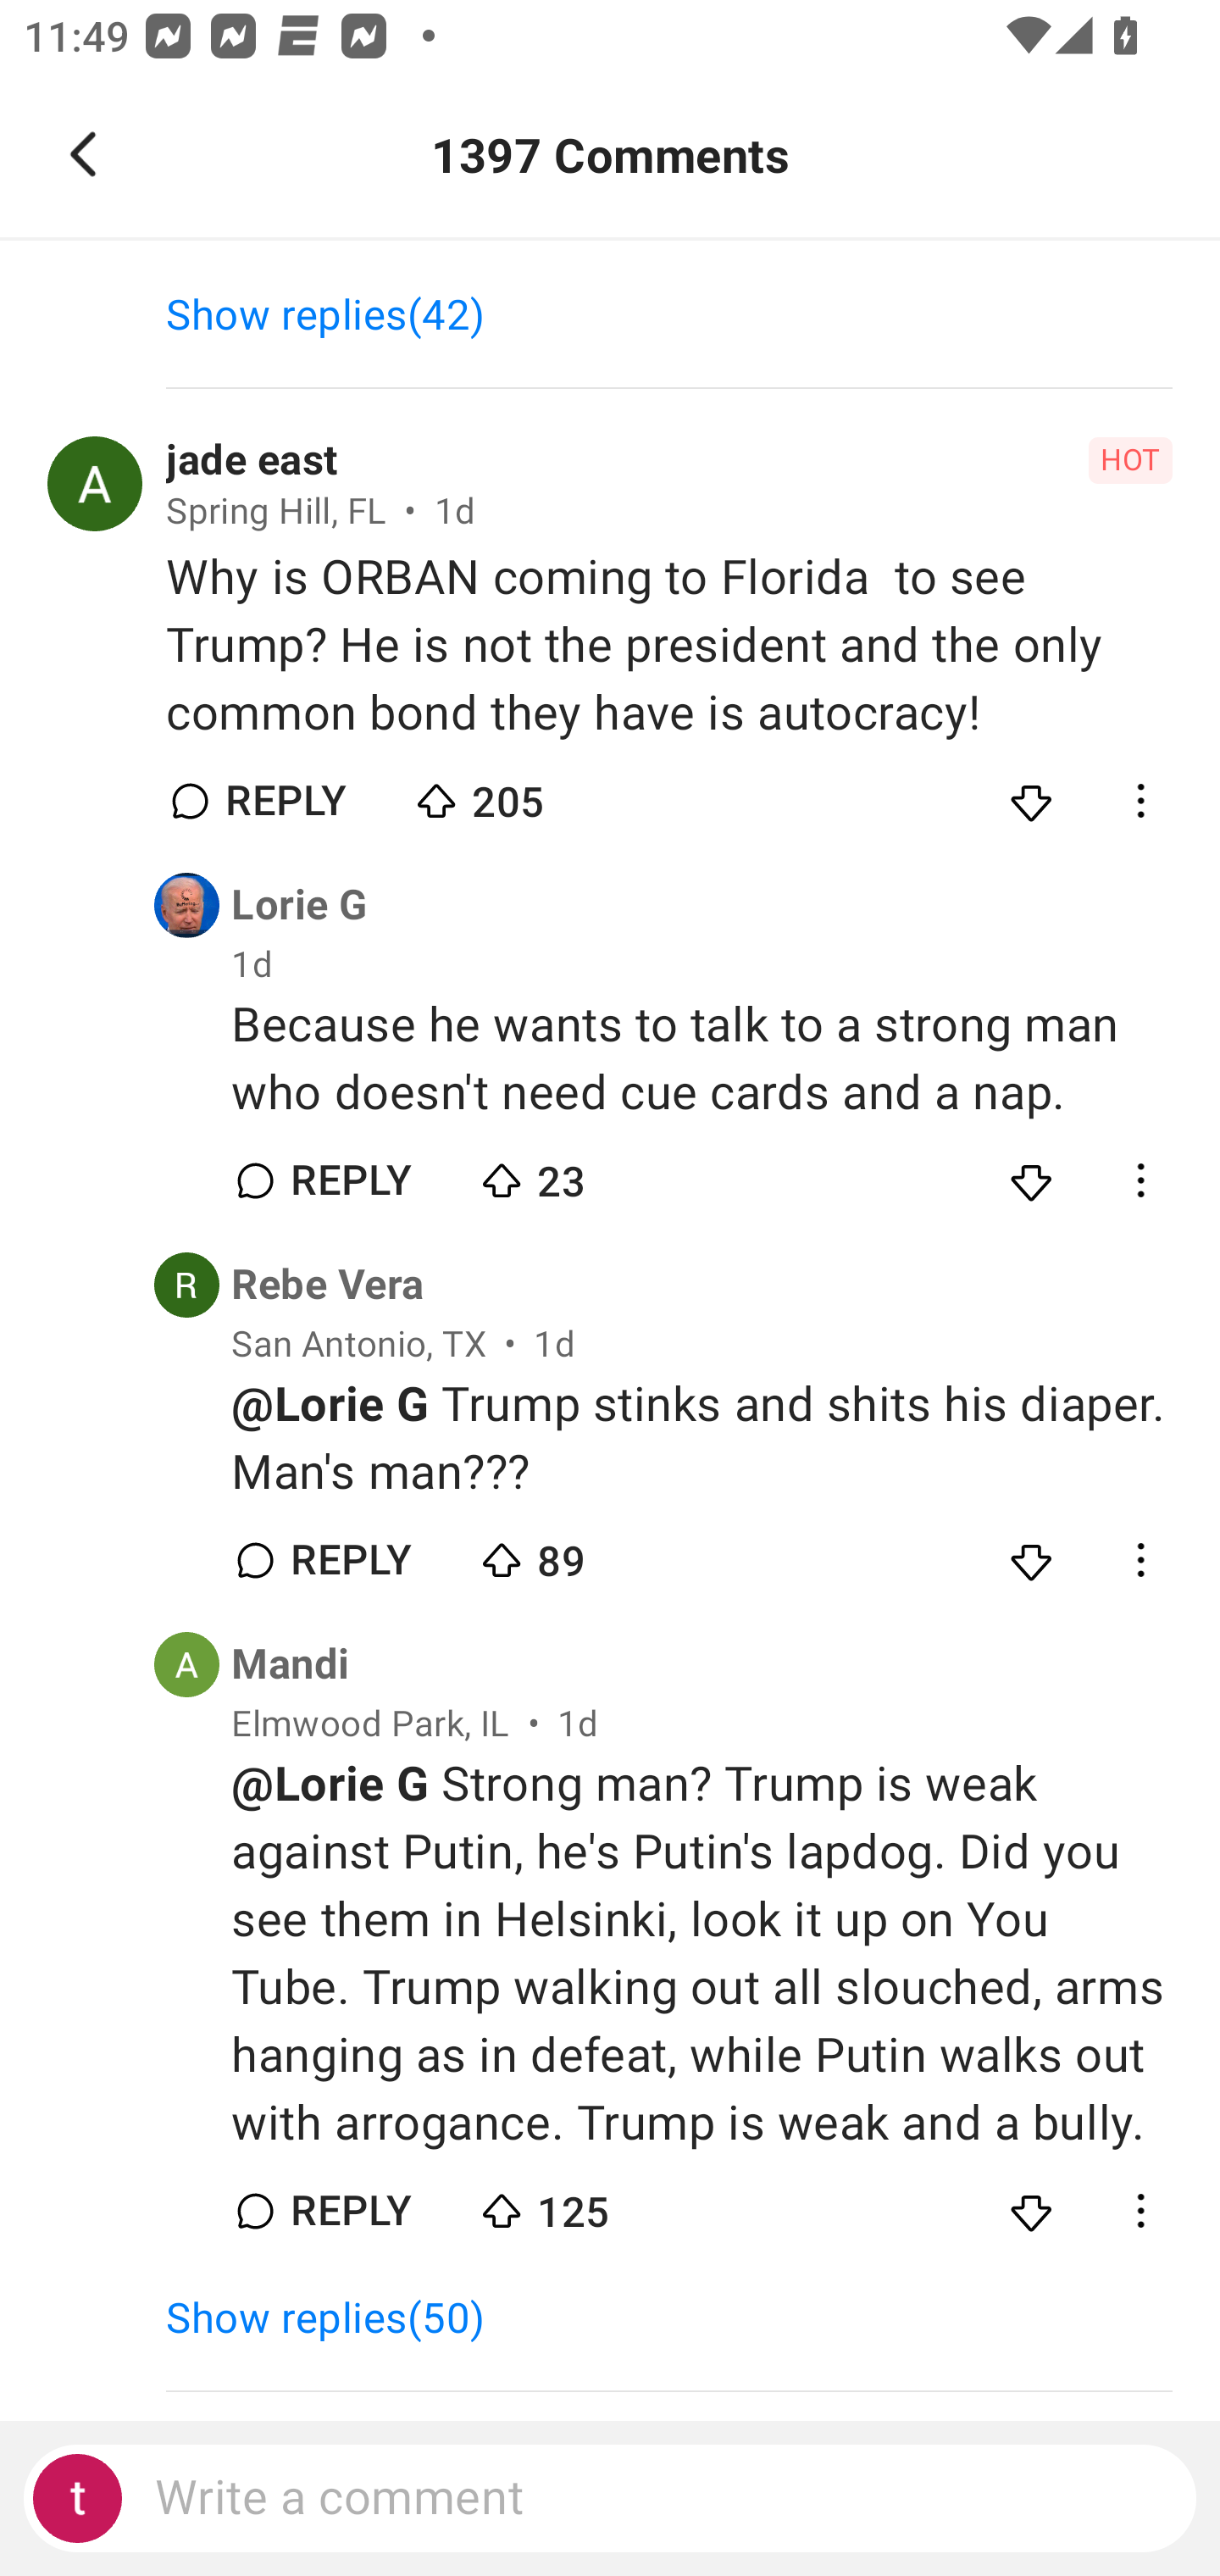 The width and height of the screenshot is (1220, 2576). What do you see at coordinates (285, 801) in the screenshot?
I see `REPLY` at bounding box center [285, 801].